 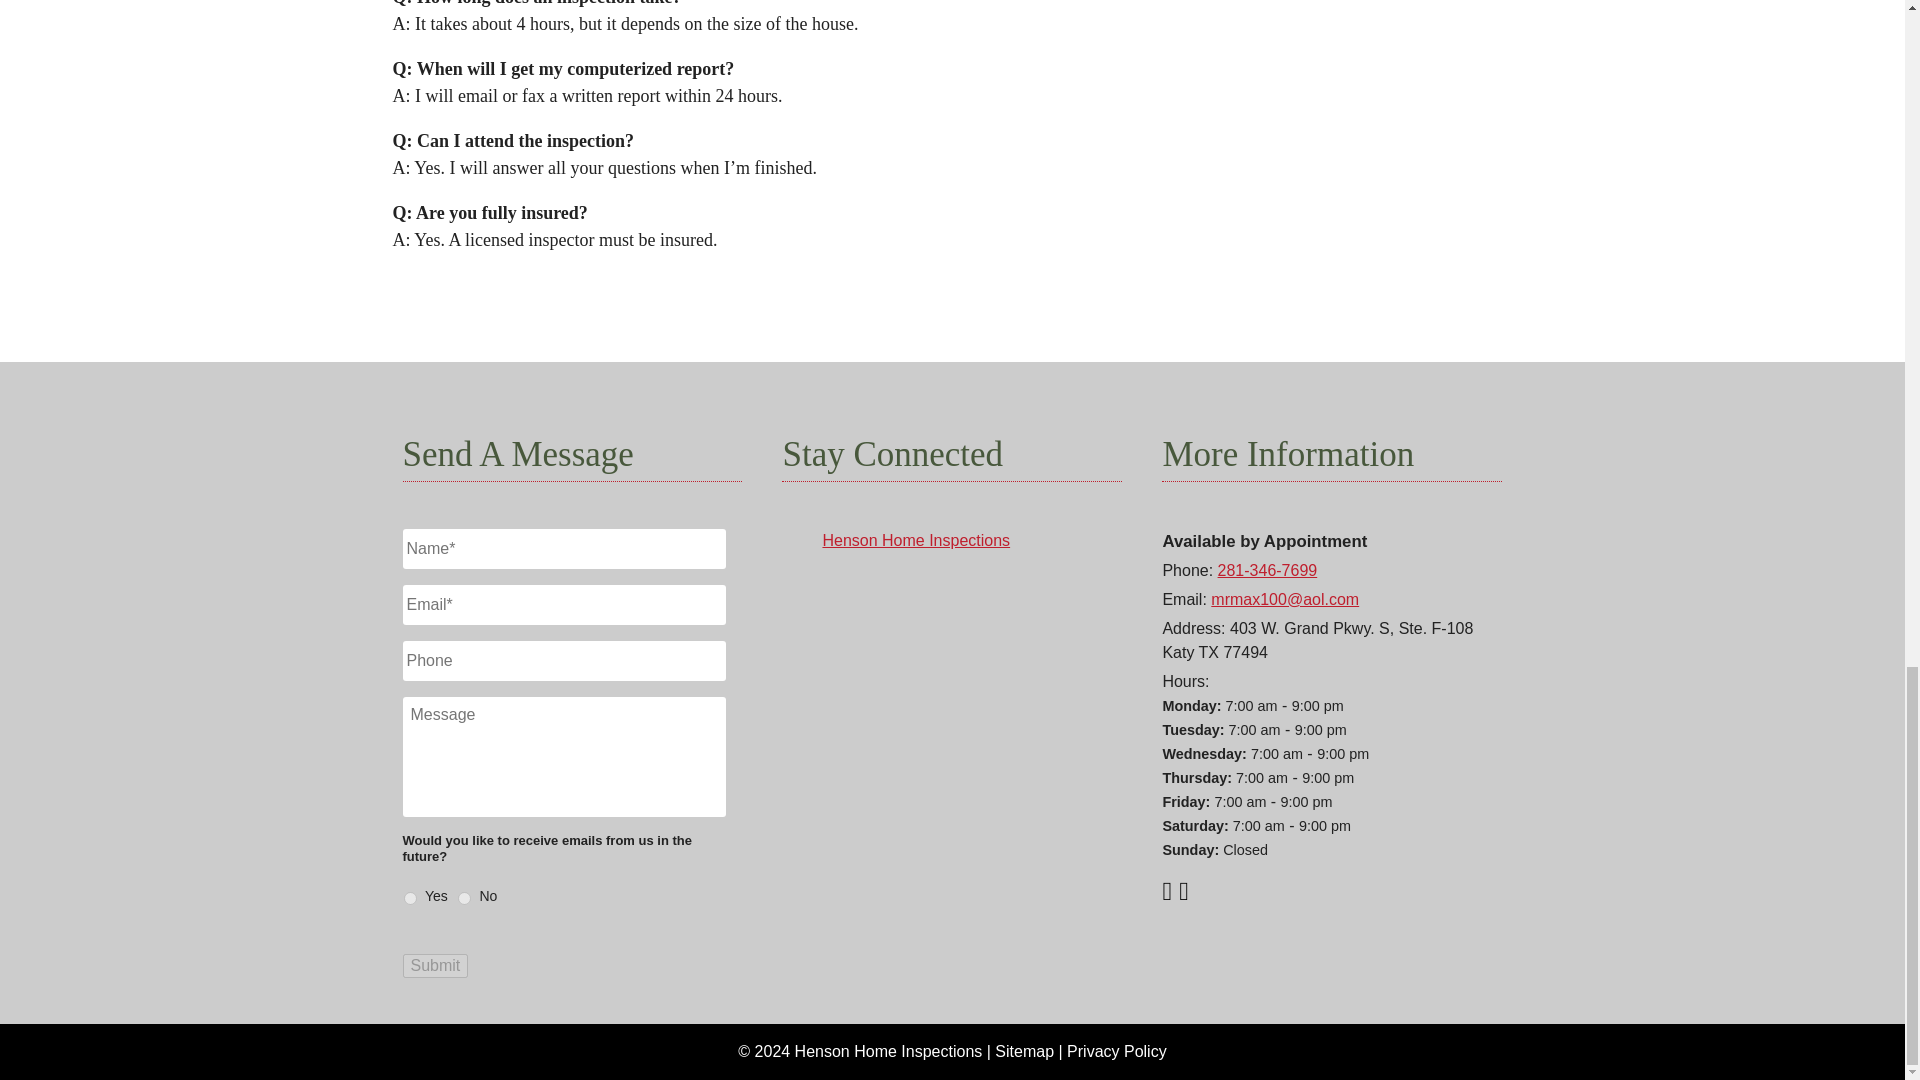 I want to click on Privacy Policy, so click(x=1117, y=1051).